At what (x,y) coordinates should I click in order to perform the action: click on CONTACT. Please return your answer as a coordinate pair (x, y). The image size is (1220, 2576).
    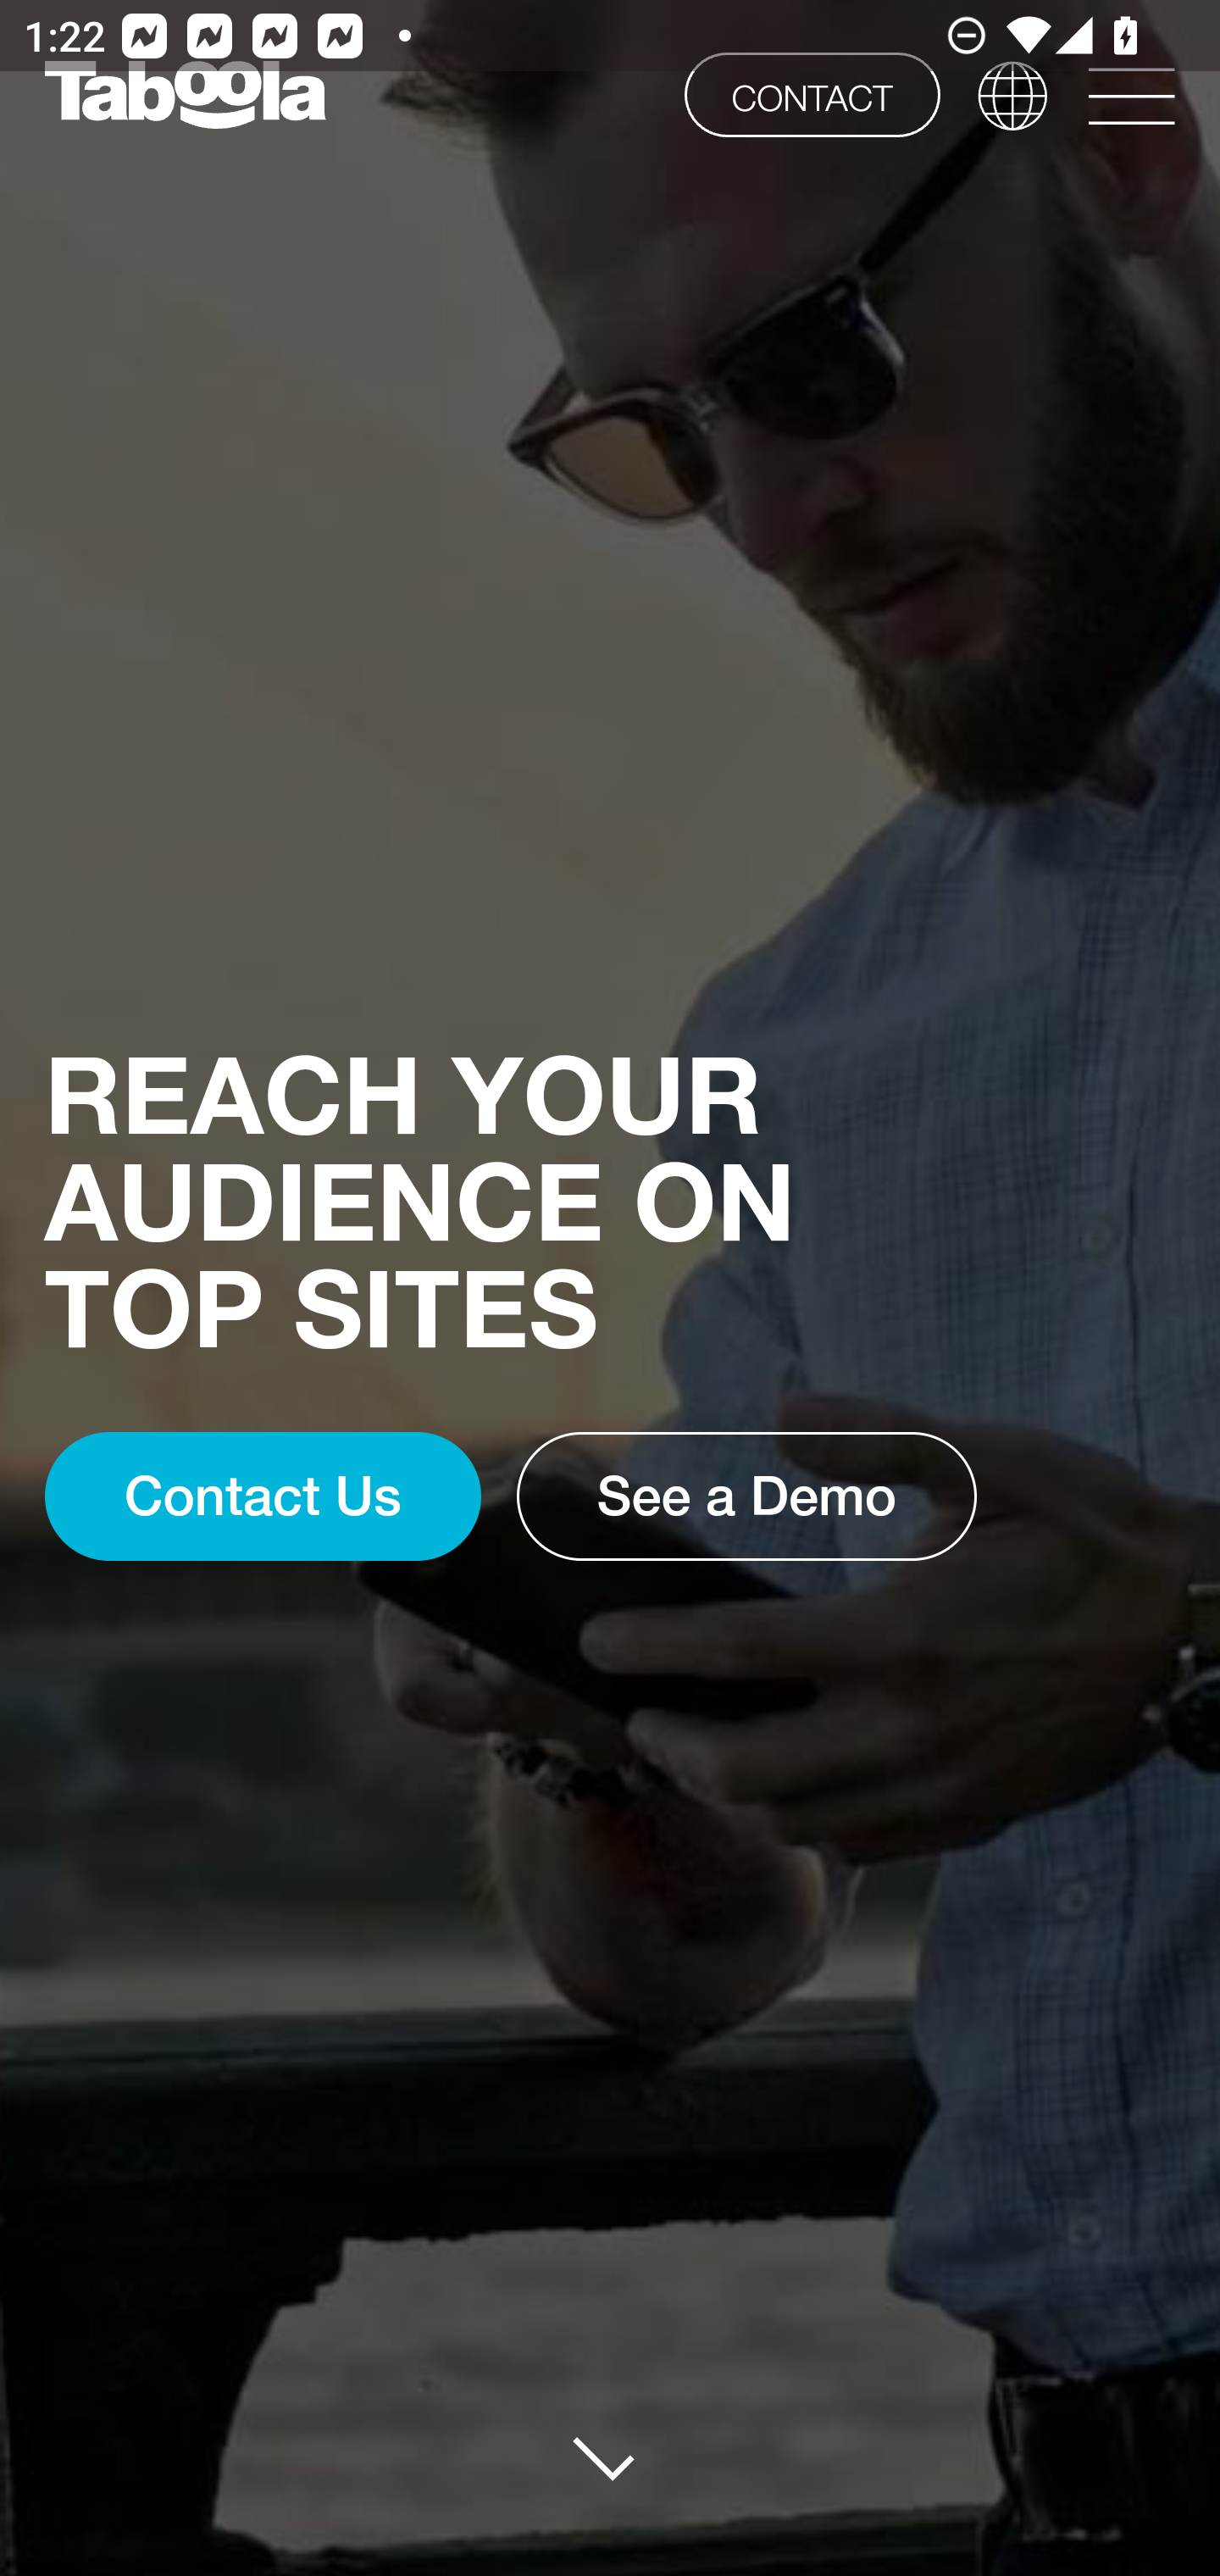
    Looking at the image, I should click on (812, 93).